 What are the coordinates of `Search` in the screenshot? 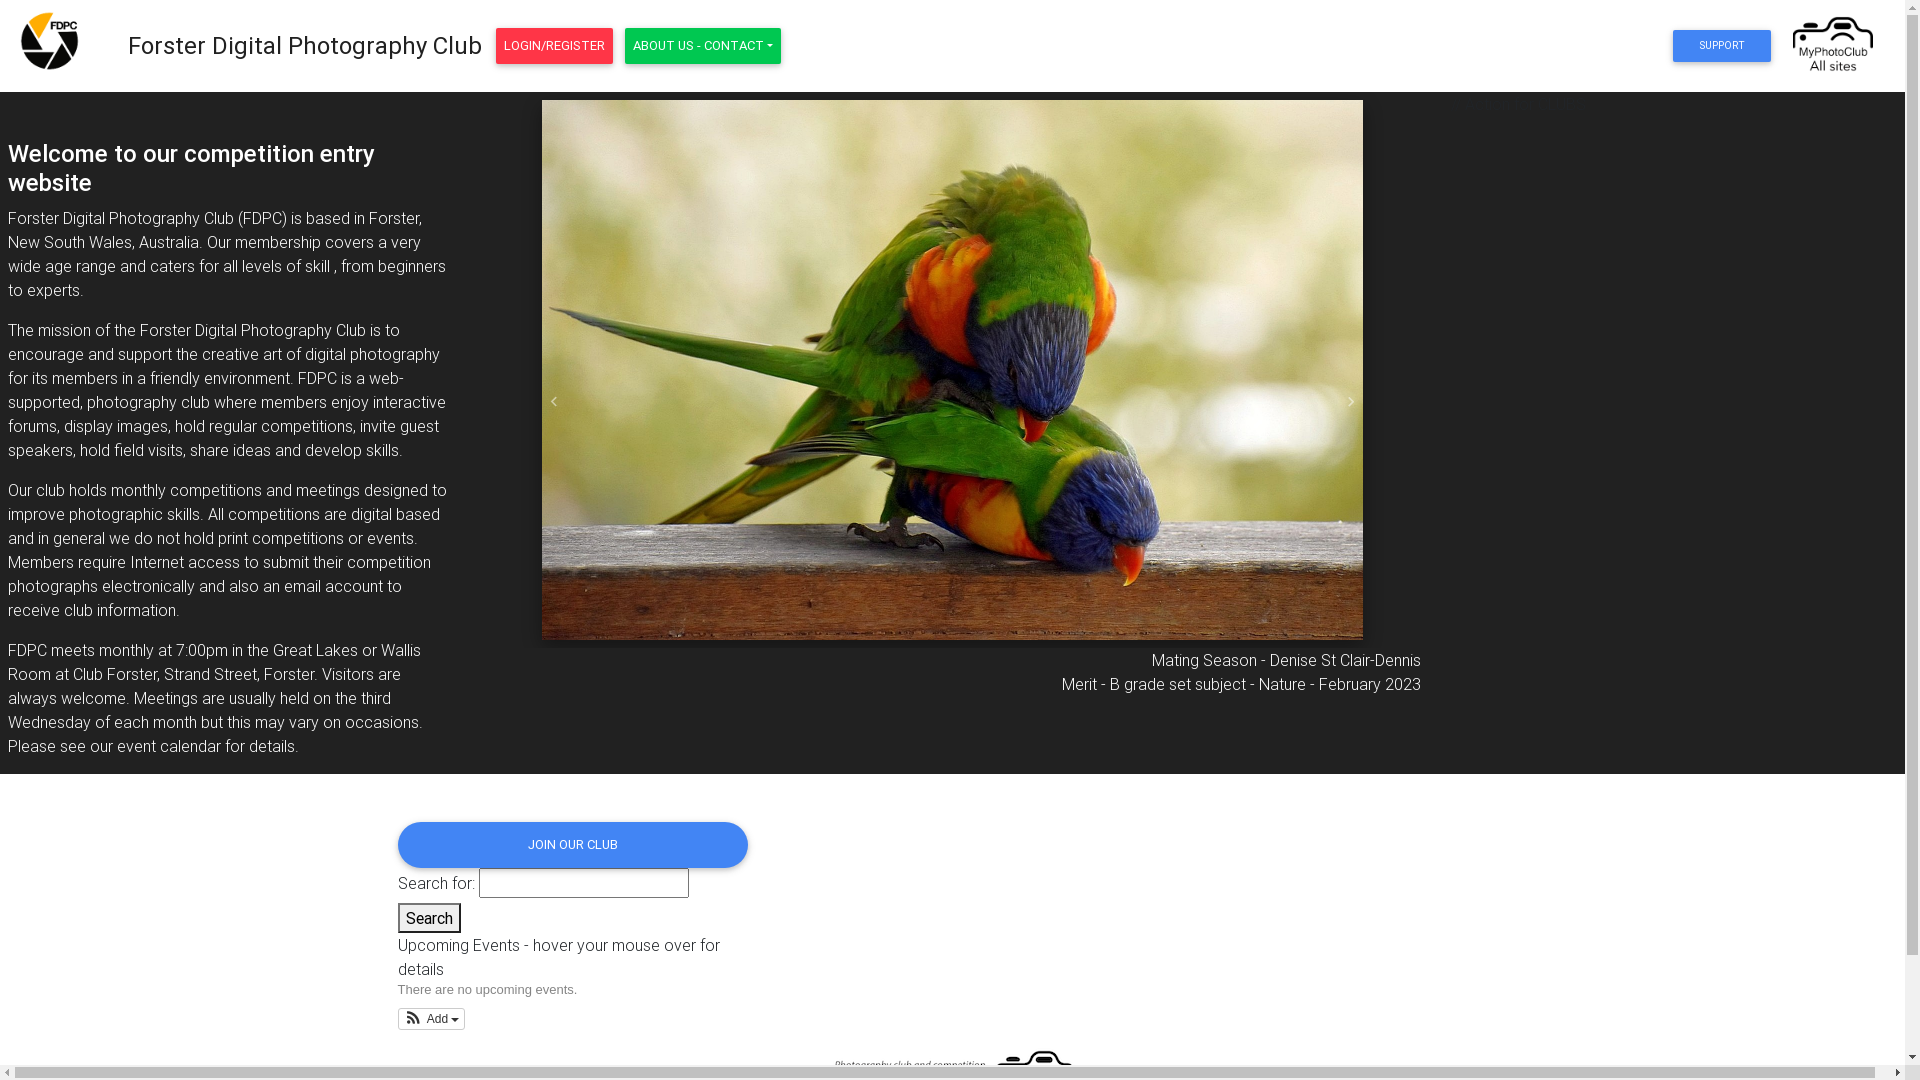 It's located at (430, 918).